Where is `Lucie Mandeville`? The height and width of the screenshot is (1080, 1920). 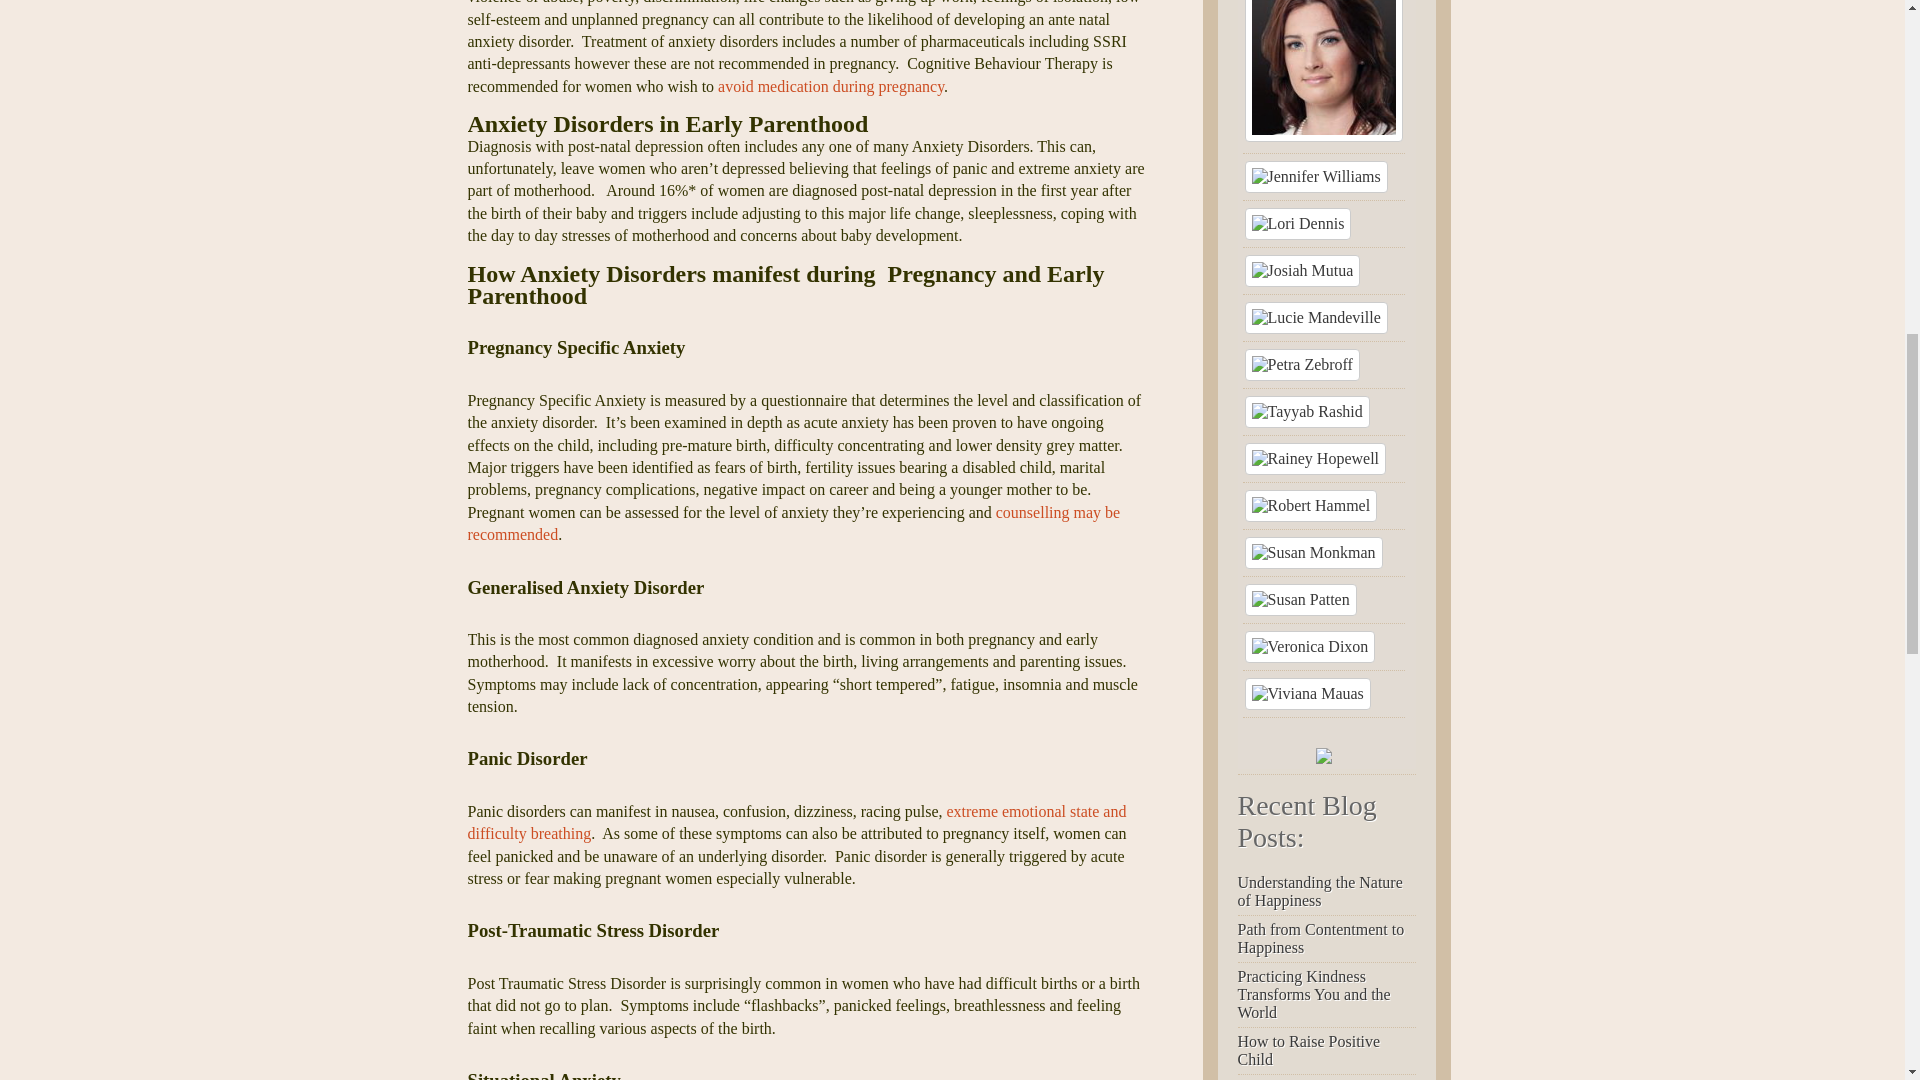 Lucie Mandeville is located at coordinates (1315, 318).